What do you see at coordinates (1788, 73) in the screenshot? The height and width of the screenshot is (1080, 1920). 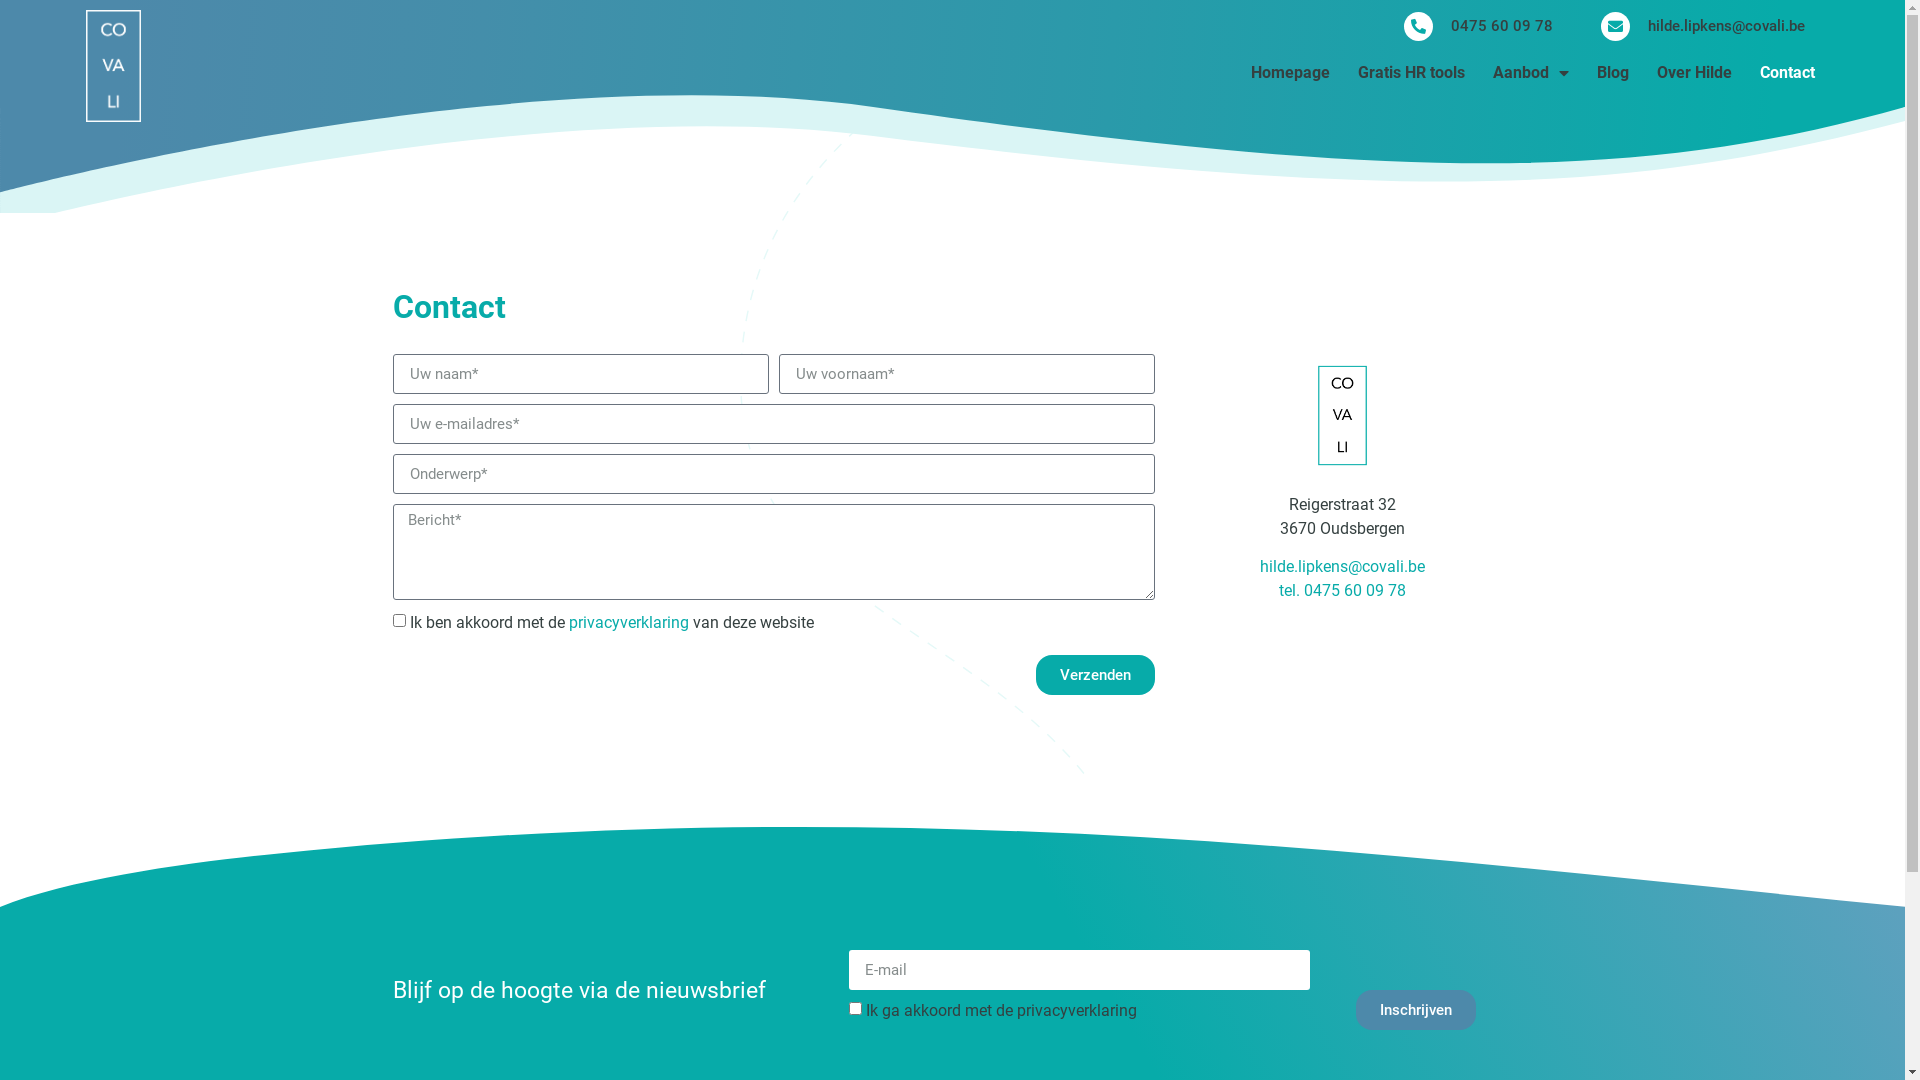 I see `Contact` at bounding box center [1788, 73].